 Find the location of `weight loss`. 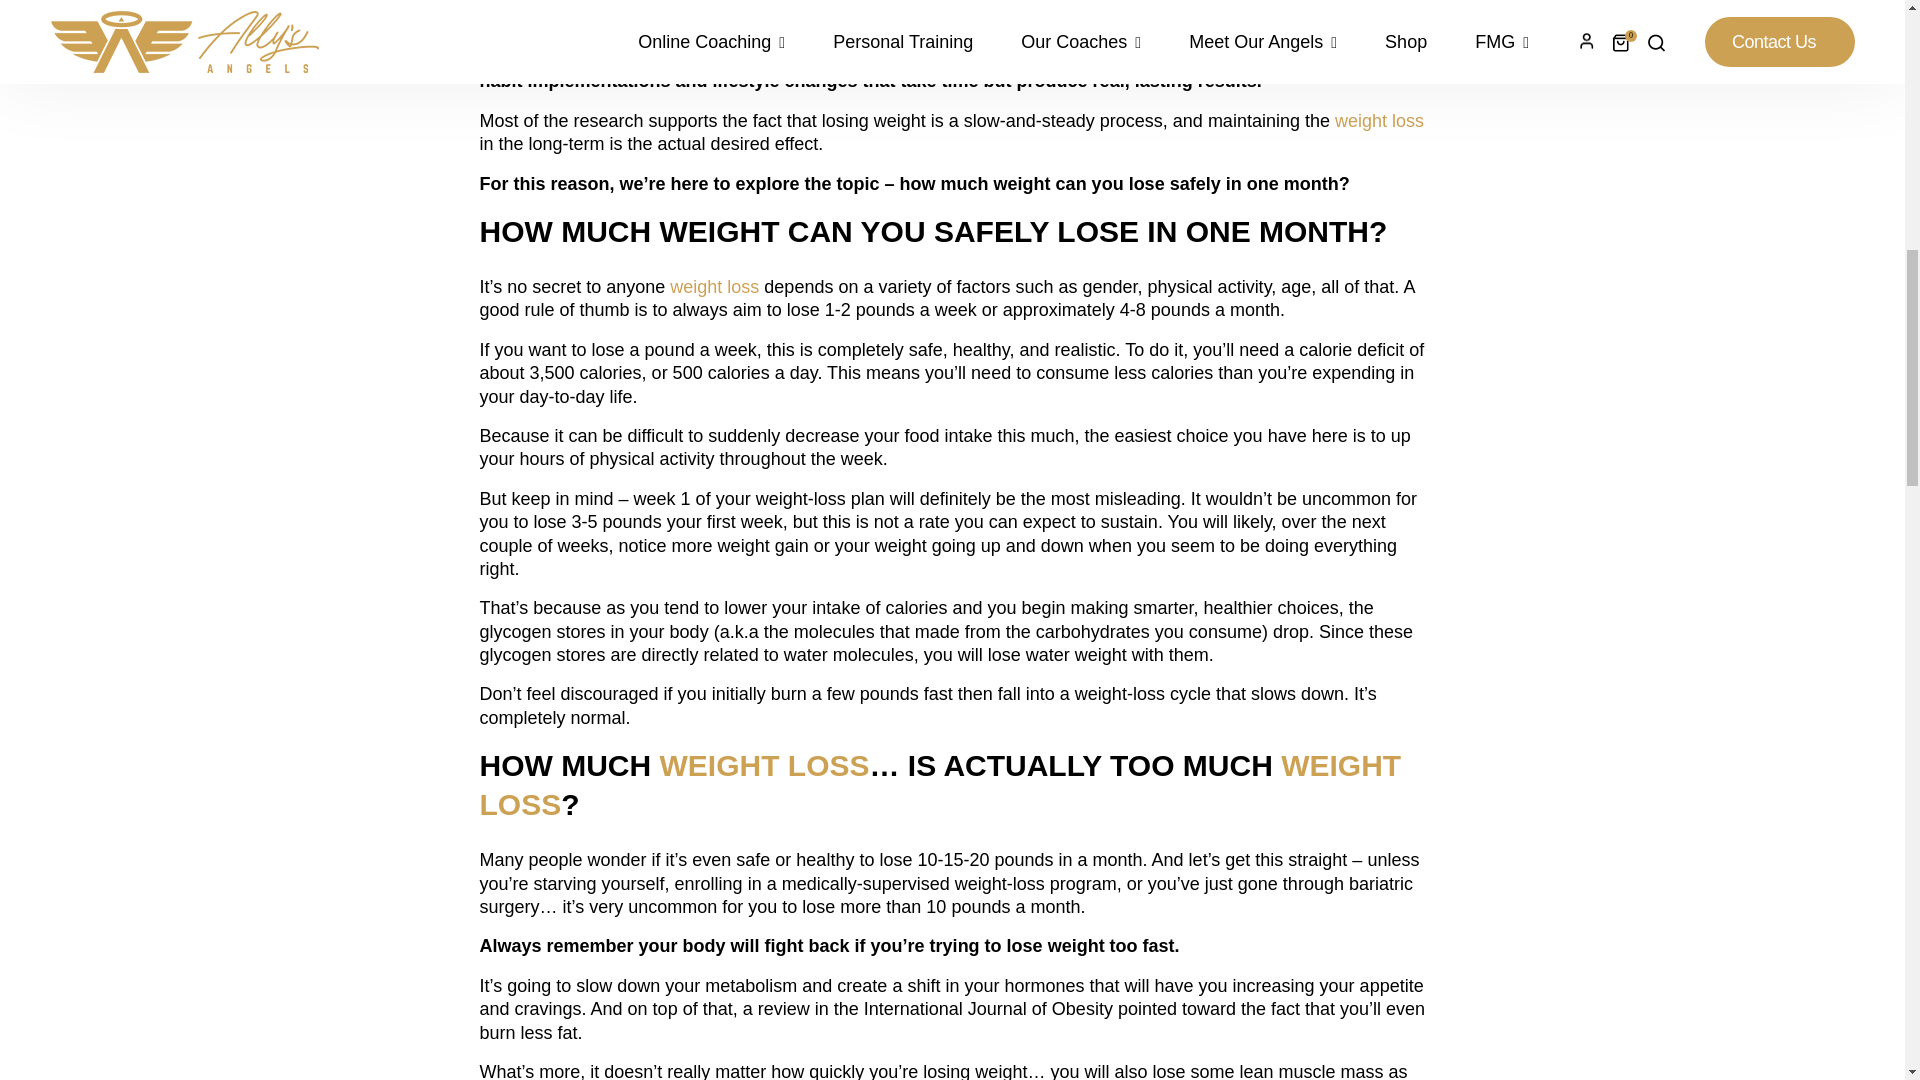

weight loss is located at coordinates (714, 286).